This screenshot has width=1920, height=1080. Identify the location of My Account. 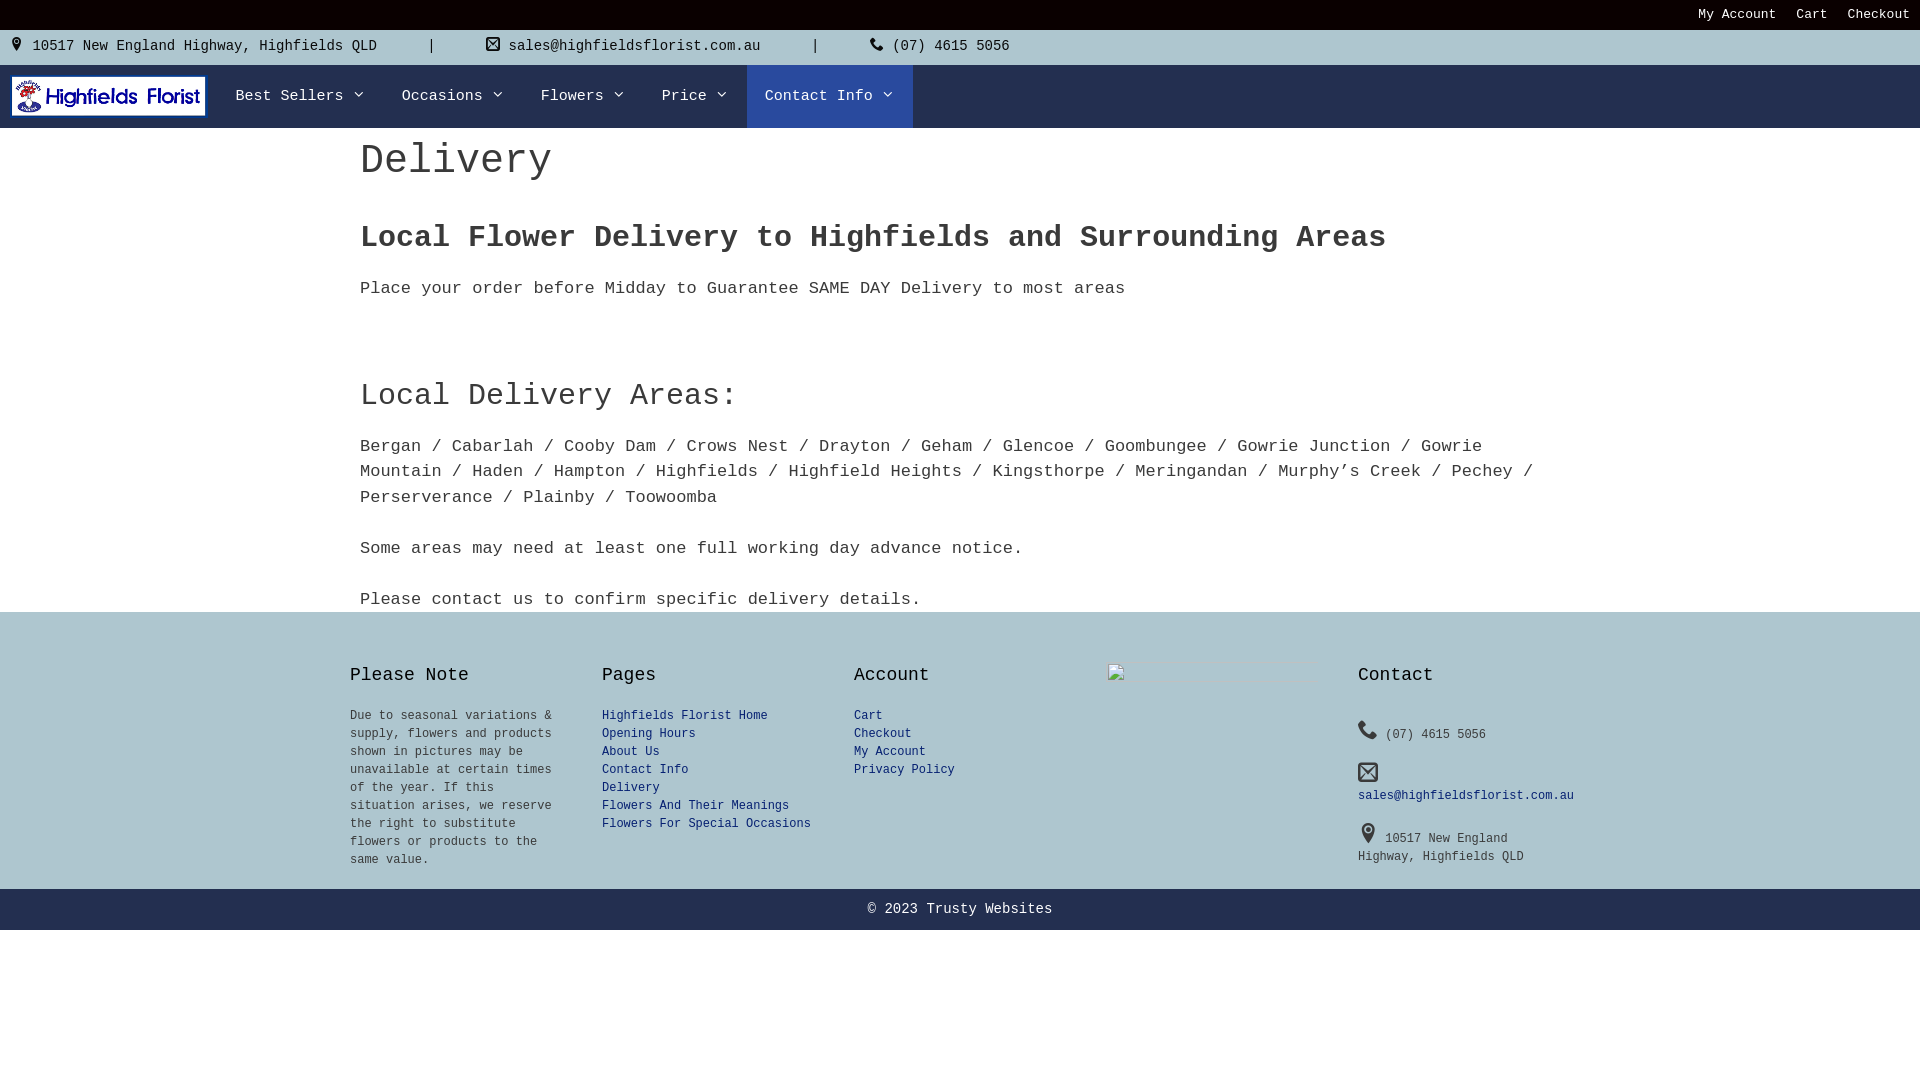
(890, 752).